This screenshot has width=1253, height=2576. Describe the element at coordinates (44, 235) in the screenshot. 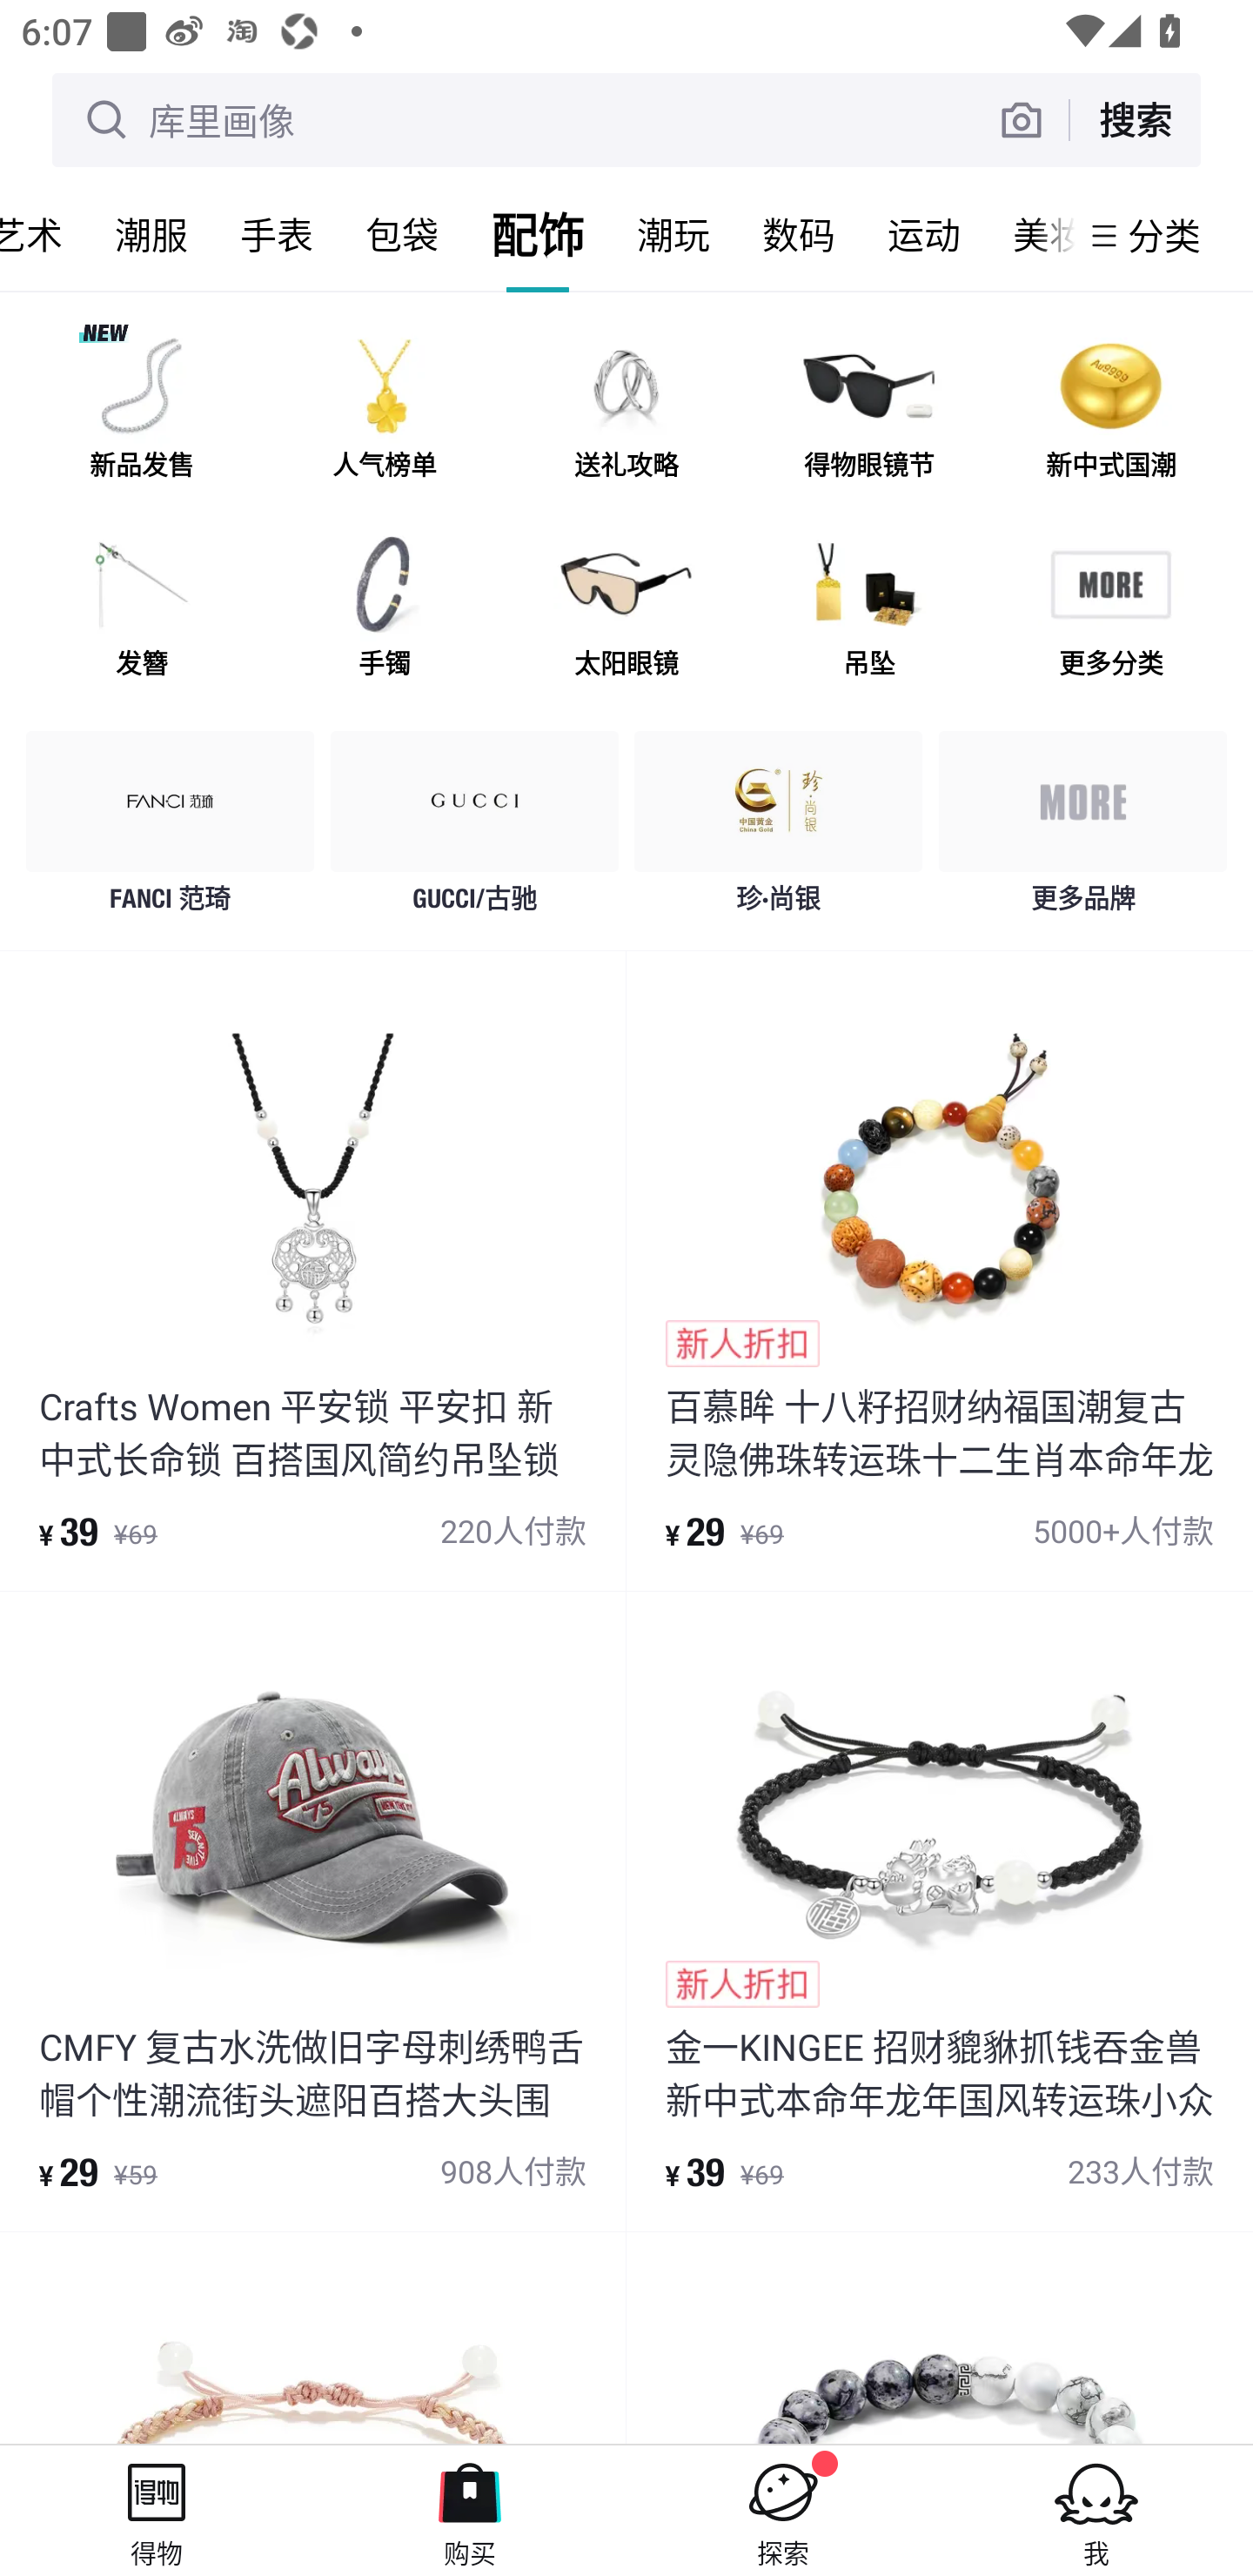

I see `艺术` at that location.